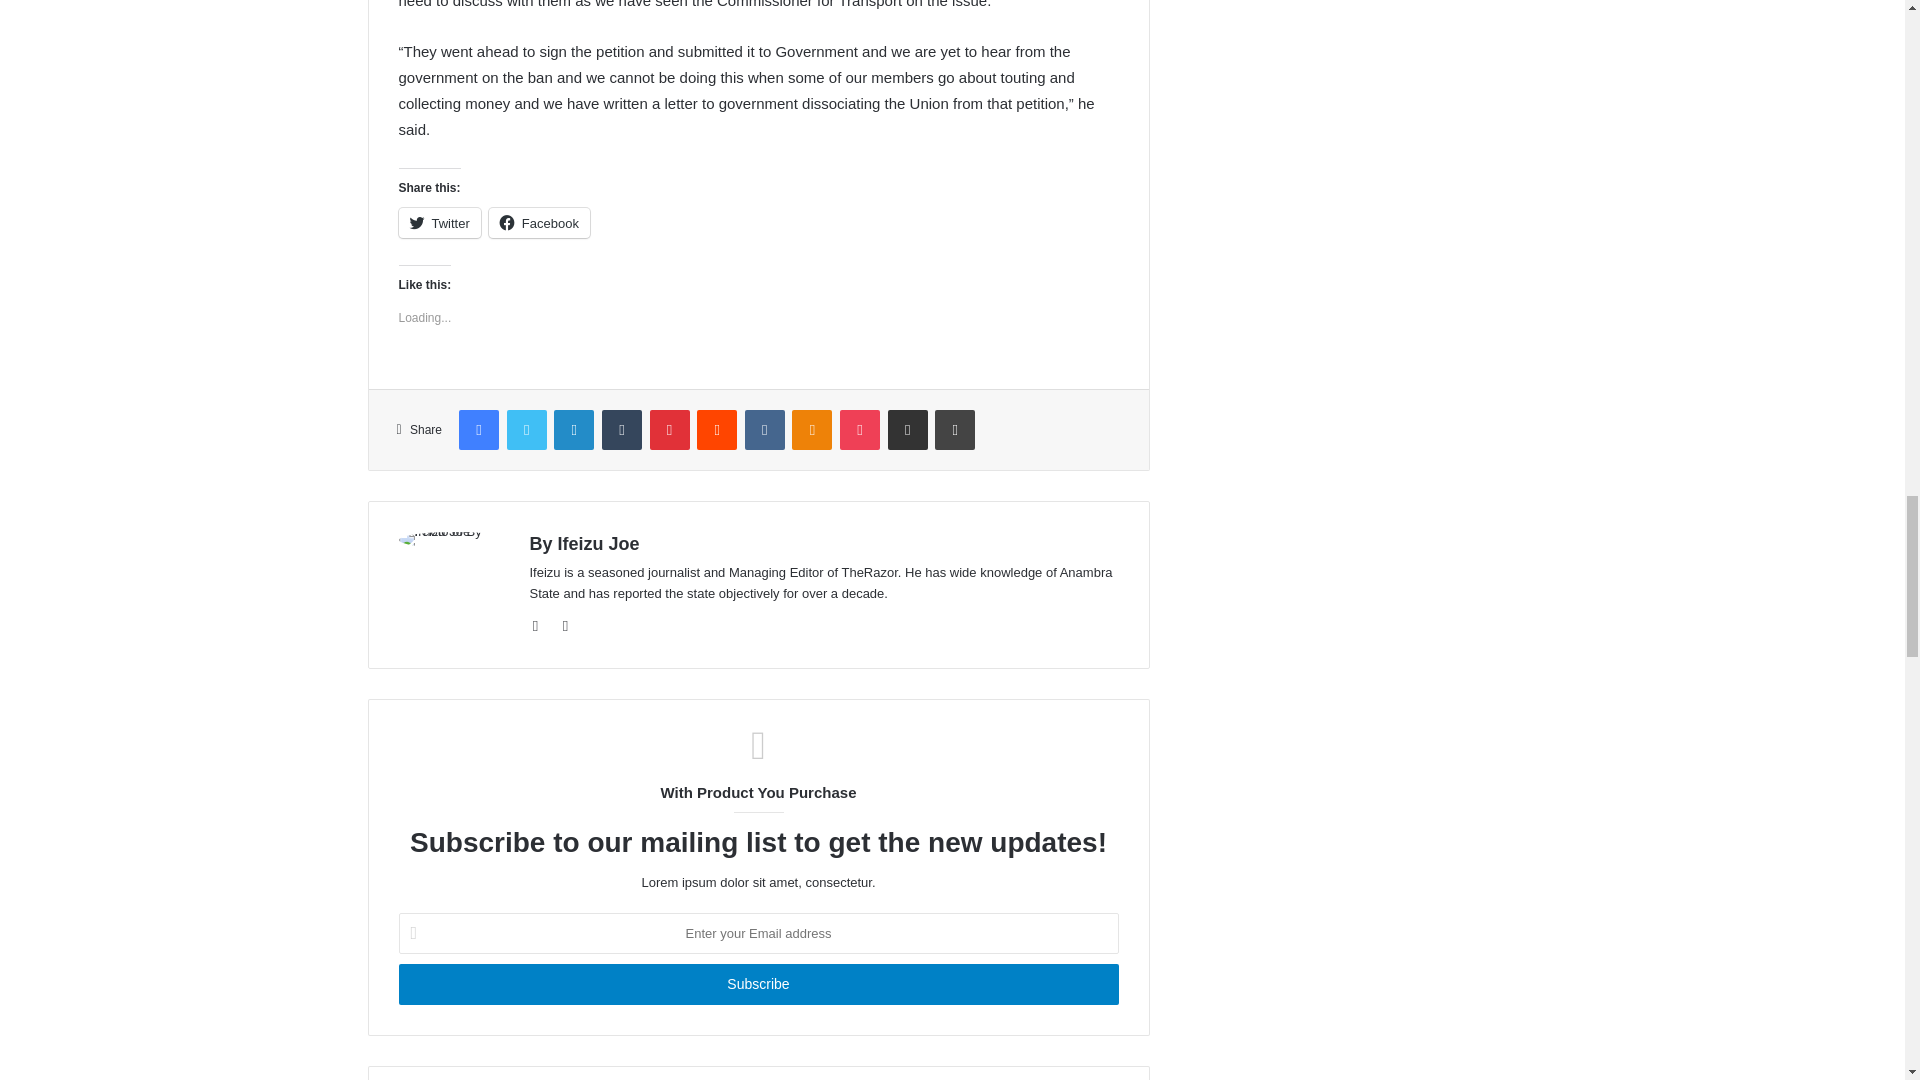 This screenshot has height=1080, width=1920. What do you see at coordinates (757, 984) in the screenshot?
I see `Subscribe` at bounding box center [757, 984].